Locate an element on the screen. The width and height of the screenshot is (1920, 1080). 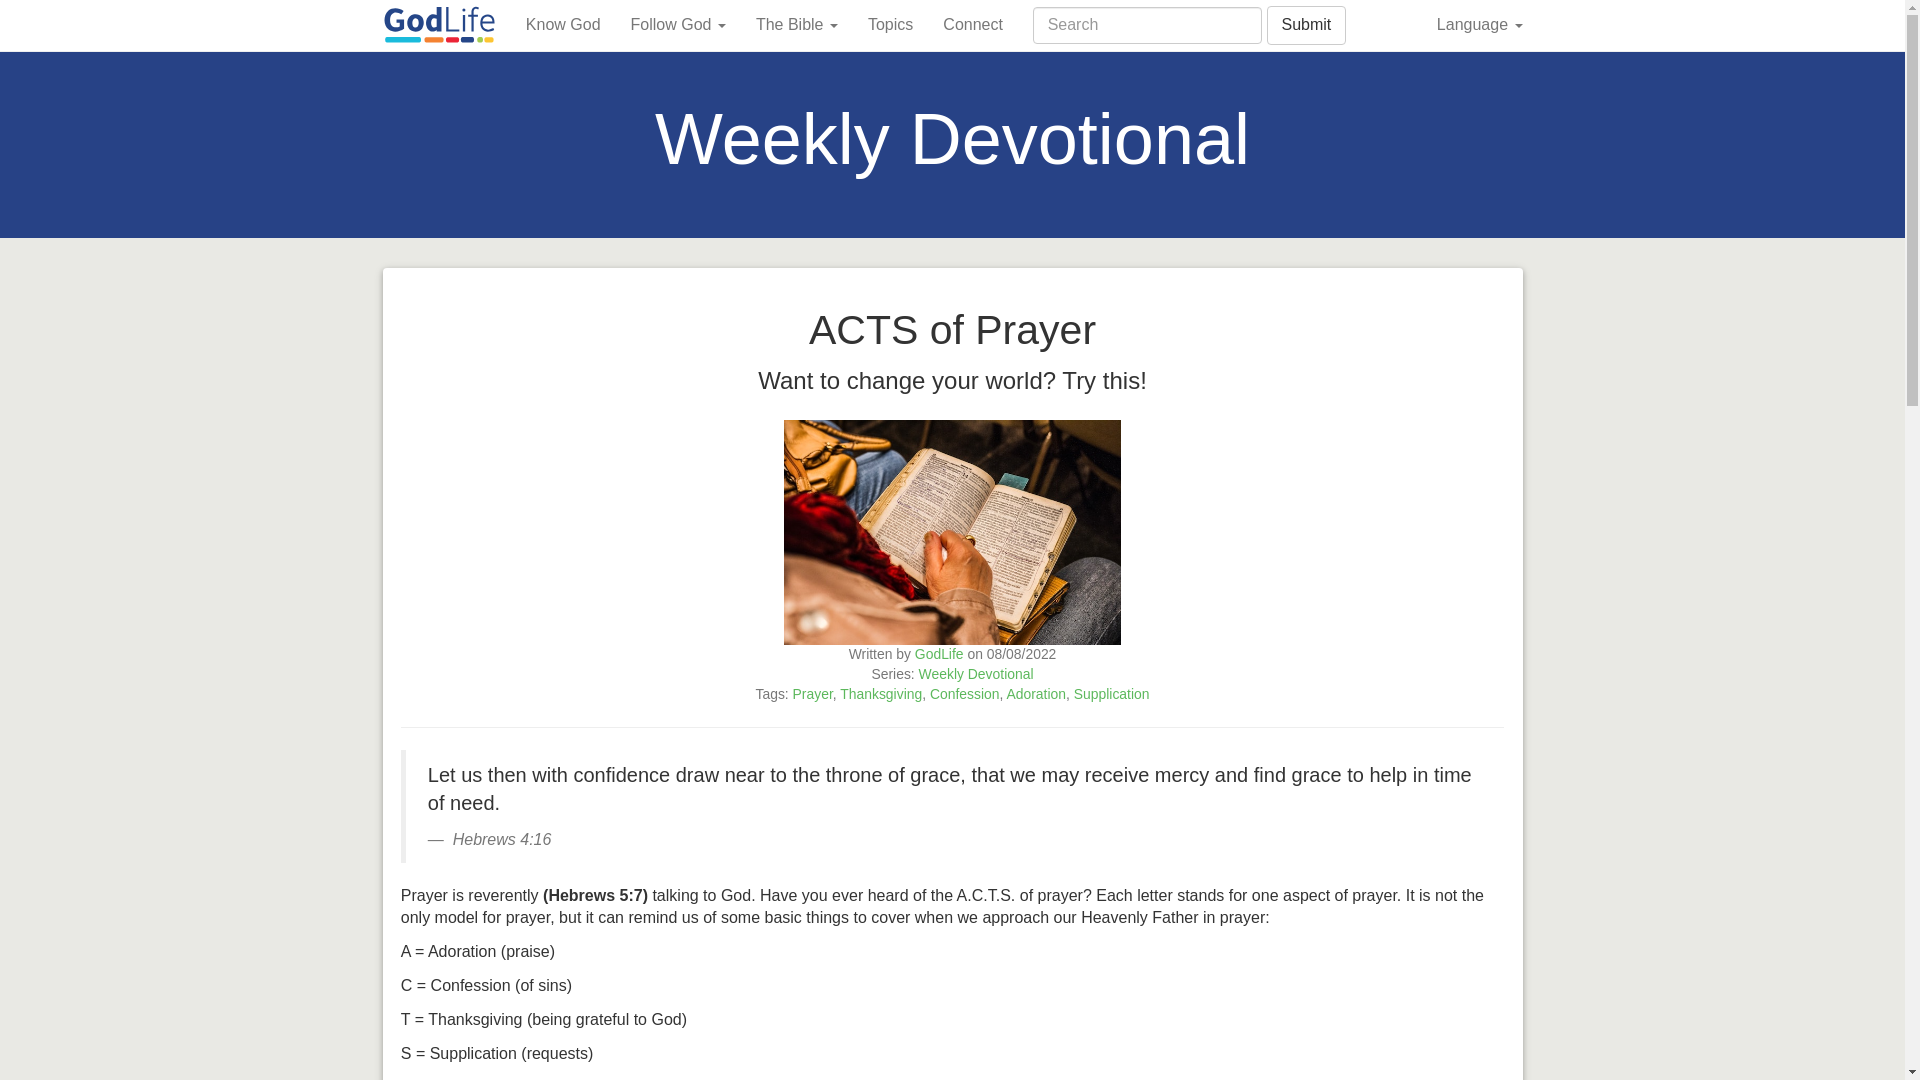
Language is located at coordinates (1480, 24).